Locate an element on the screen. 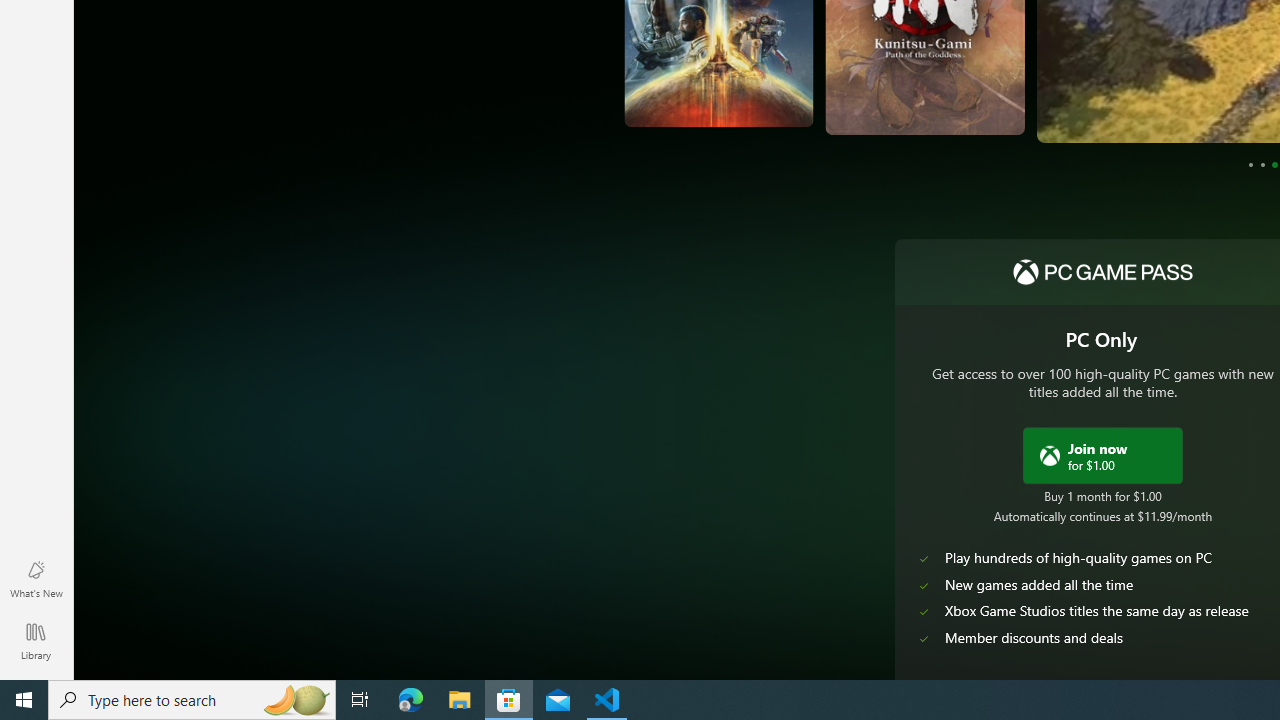  Play Trailer is located at coordinates (1156, 101).